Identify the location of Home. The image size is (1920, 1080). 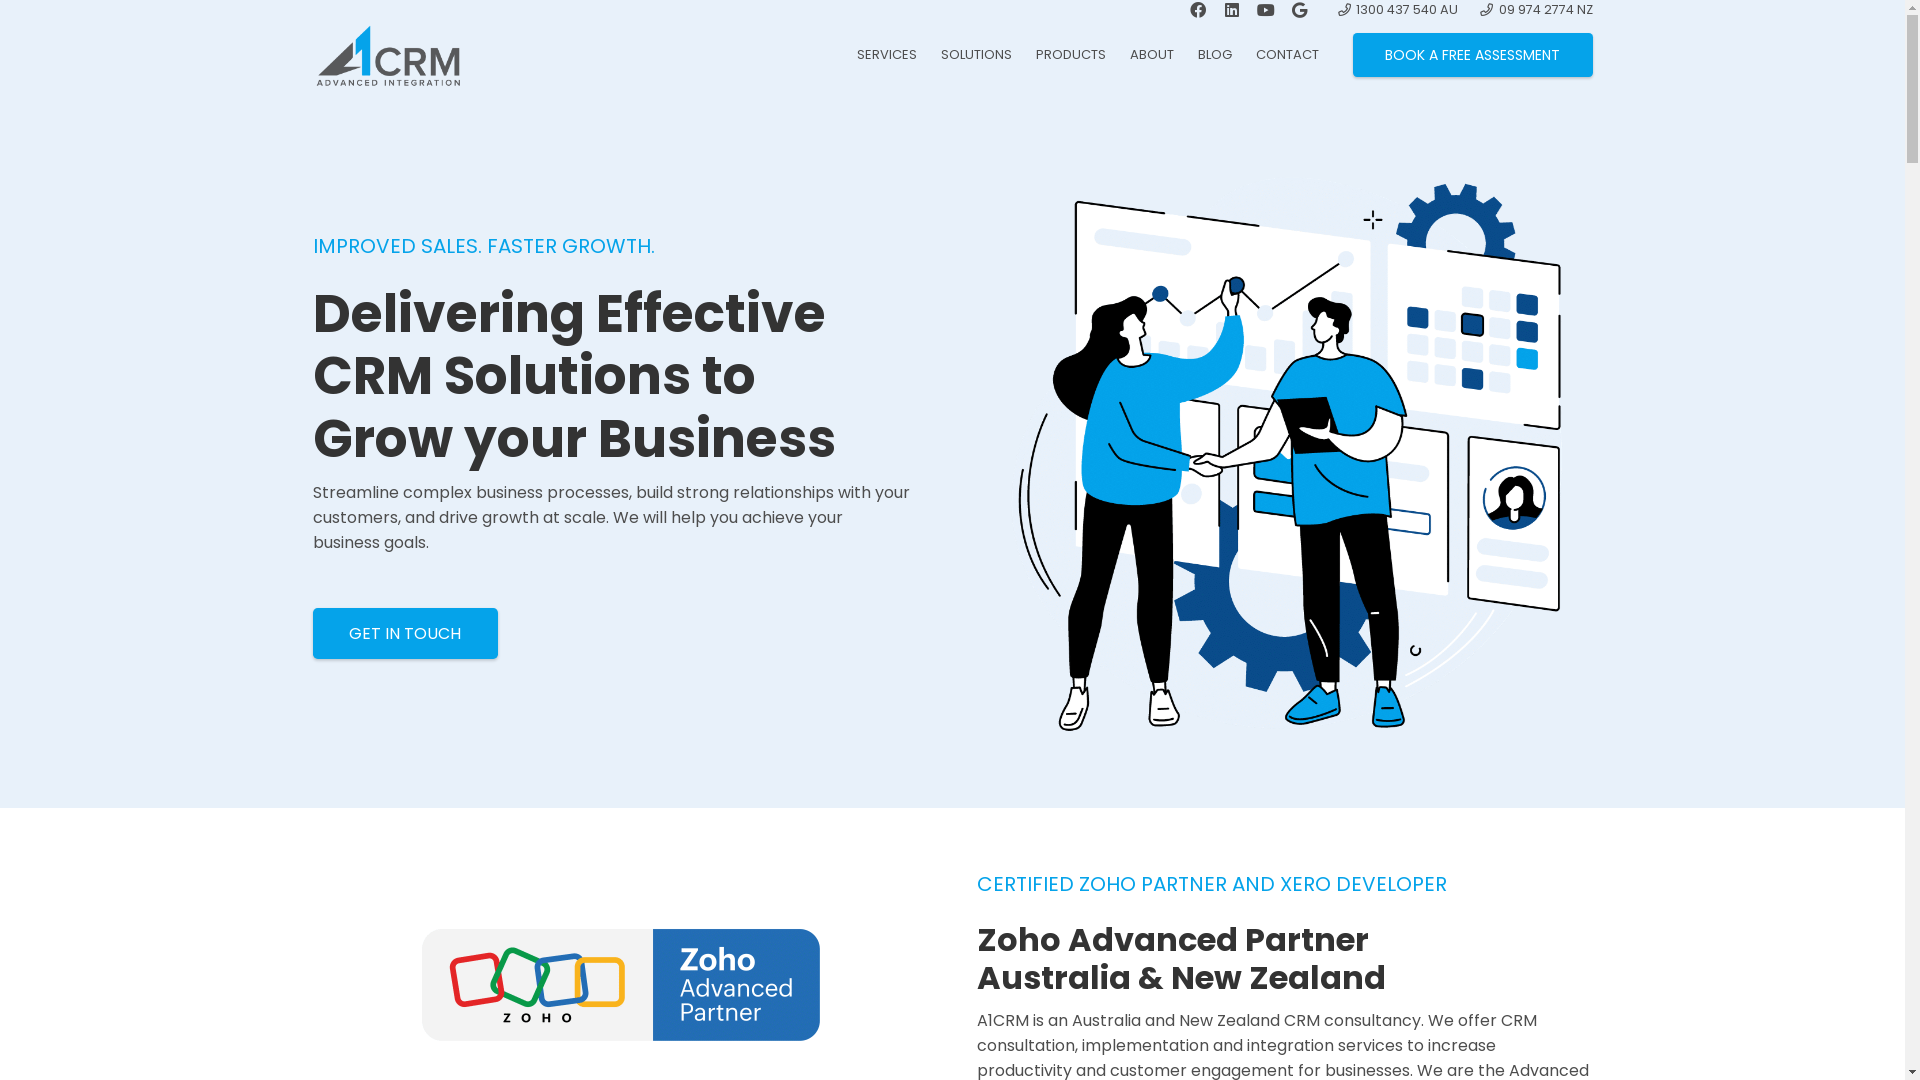
(1218, 610).